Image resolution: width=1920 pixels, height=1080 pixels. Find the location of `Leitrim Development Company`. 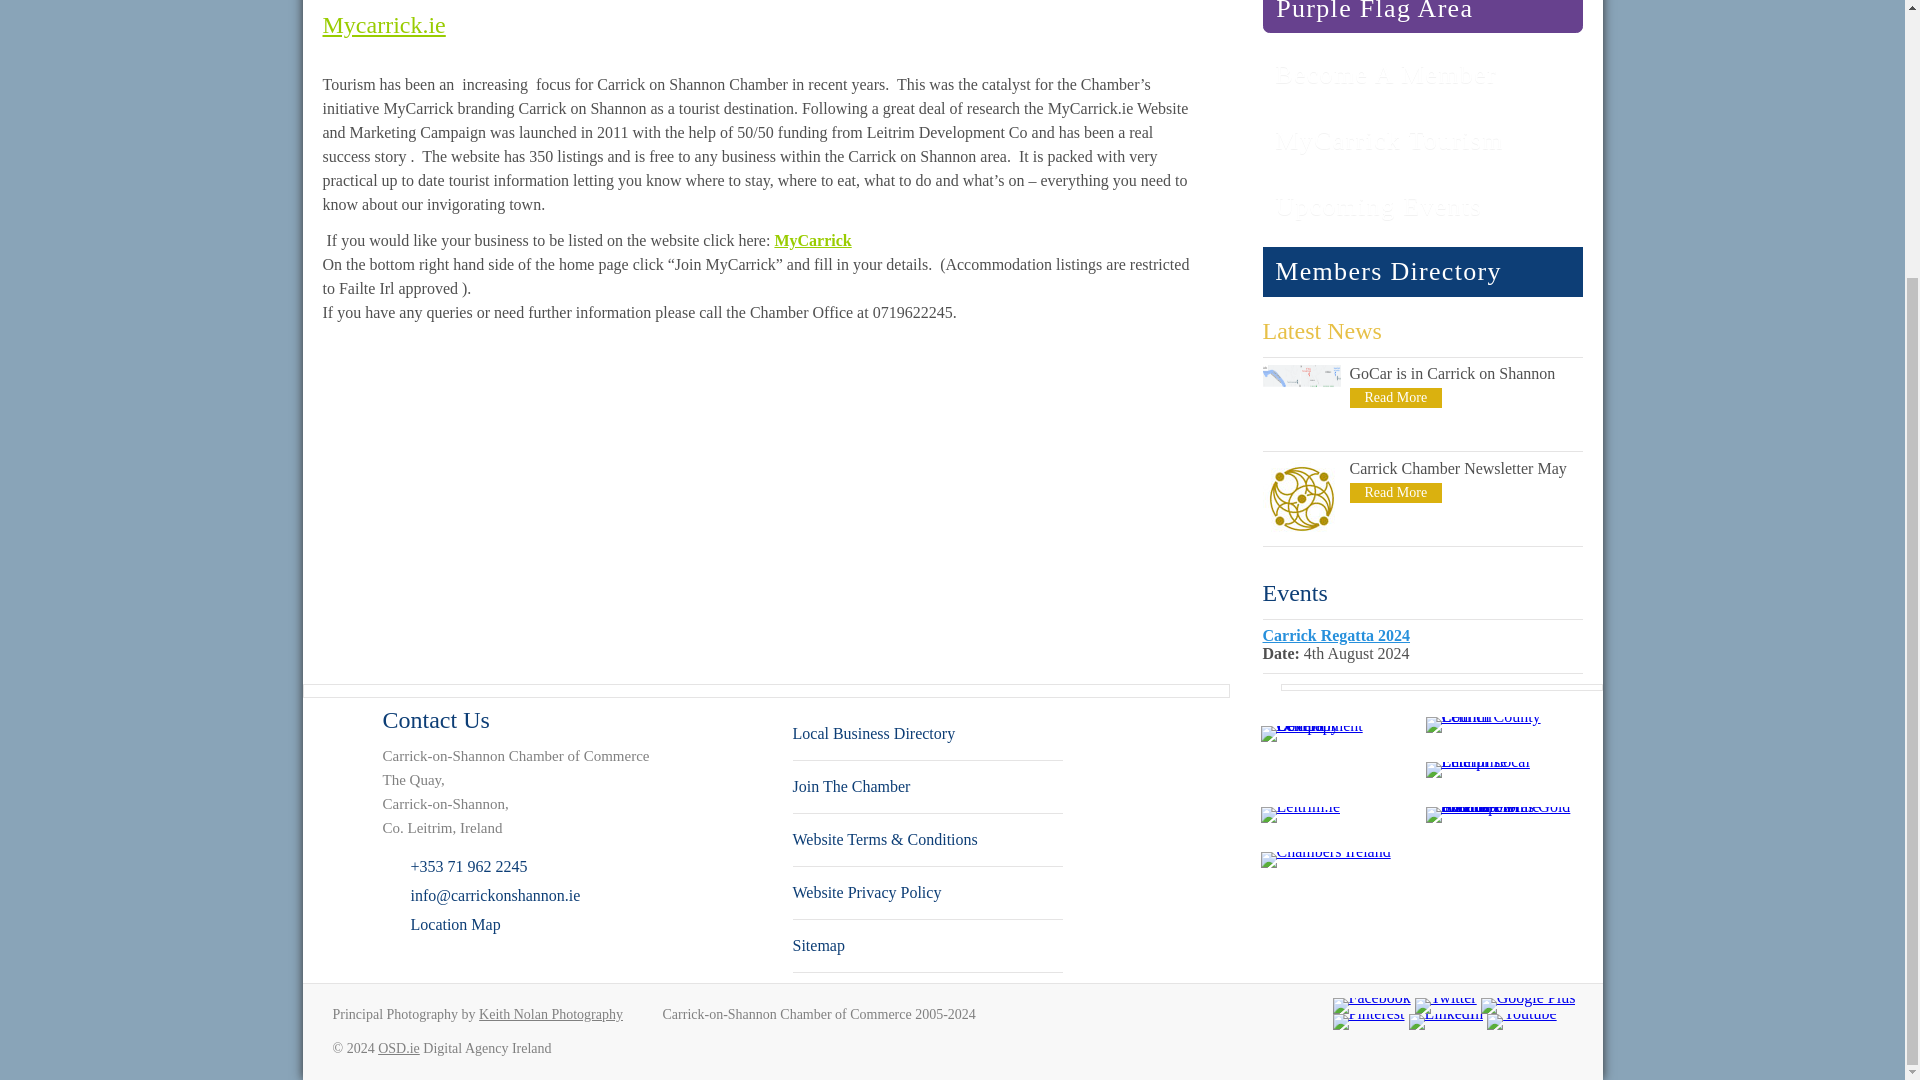

Leitrim Development Company is located at coordinates (1332, 724).